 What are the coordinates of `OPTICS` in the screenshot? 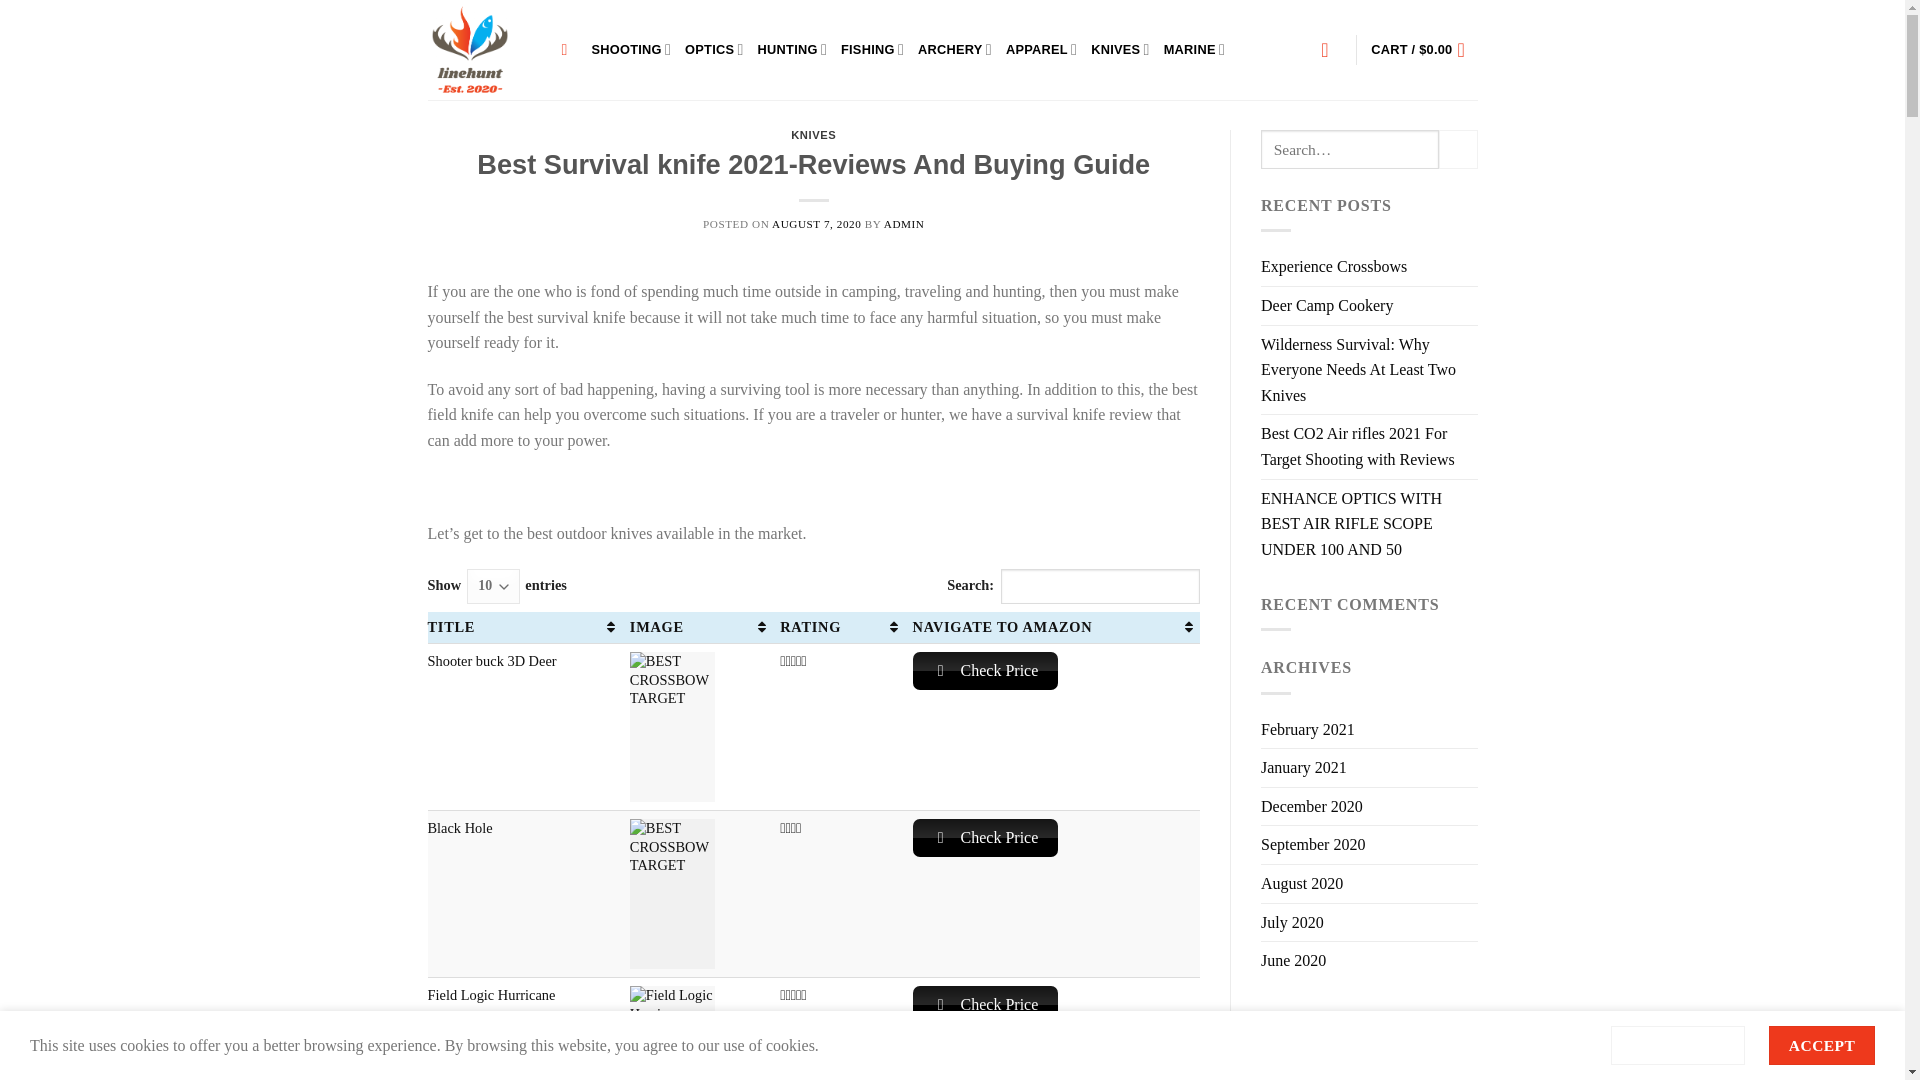 It's located at (714, 50).